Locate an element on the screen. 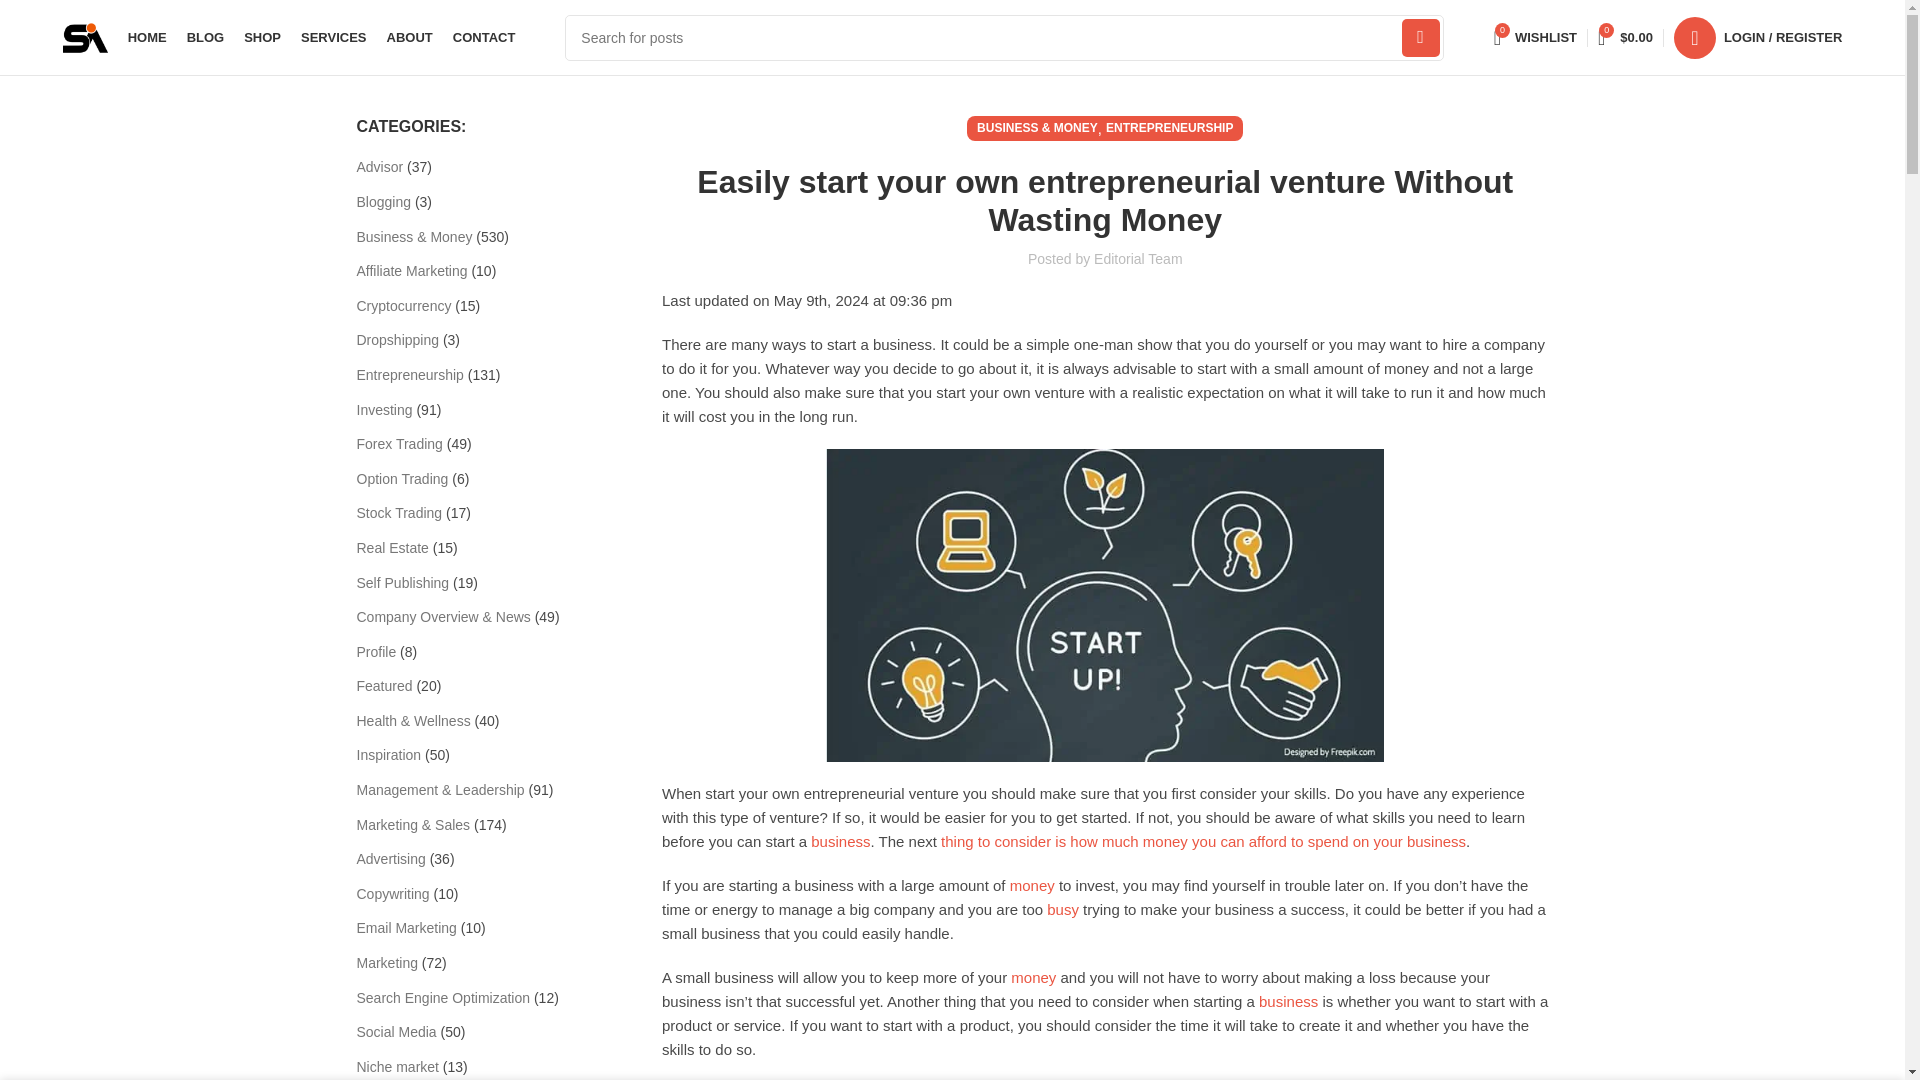  Shopping cart is located at coordinates (1032, 885).